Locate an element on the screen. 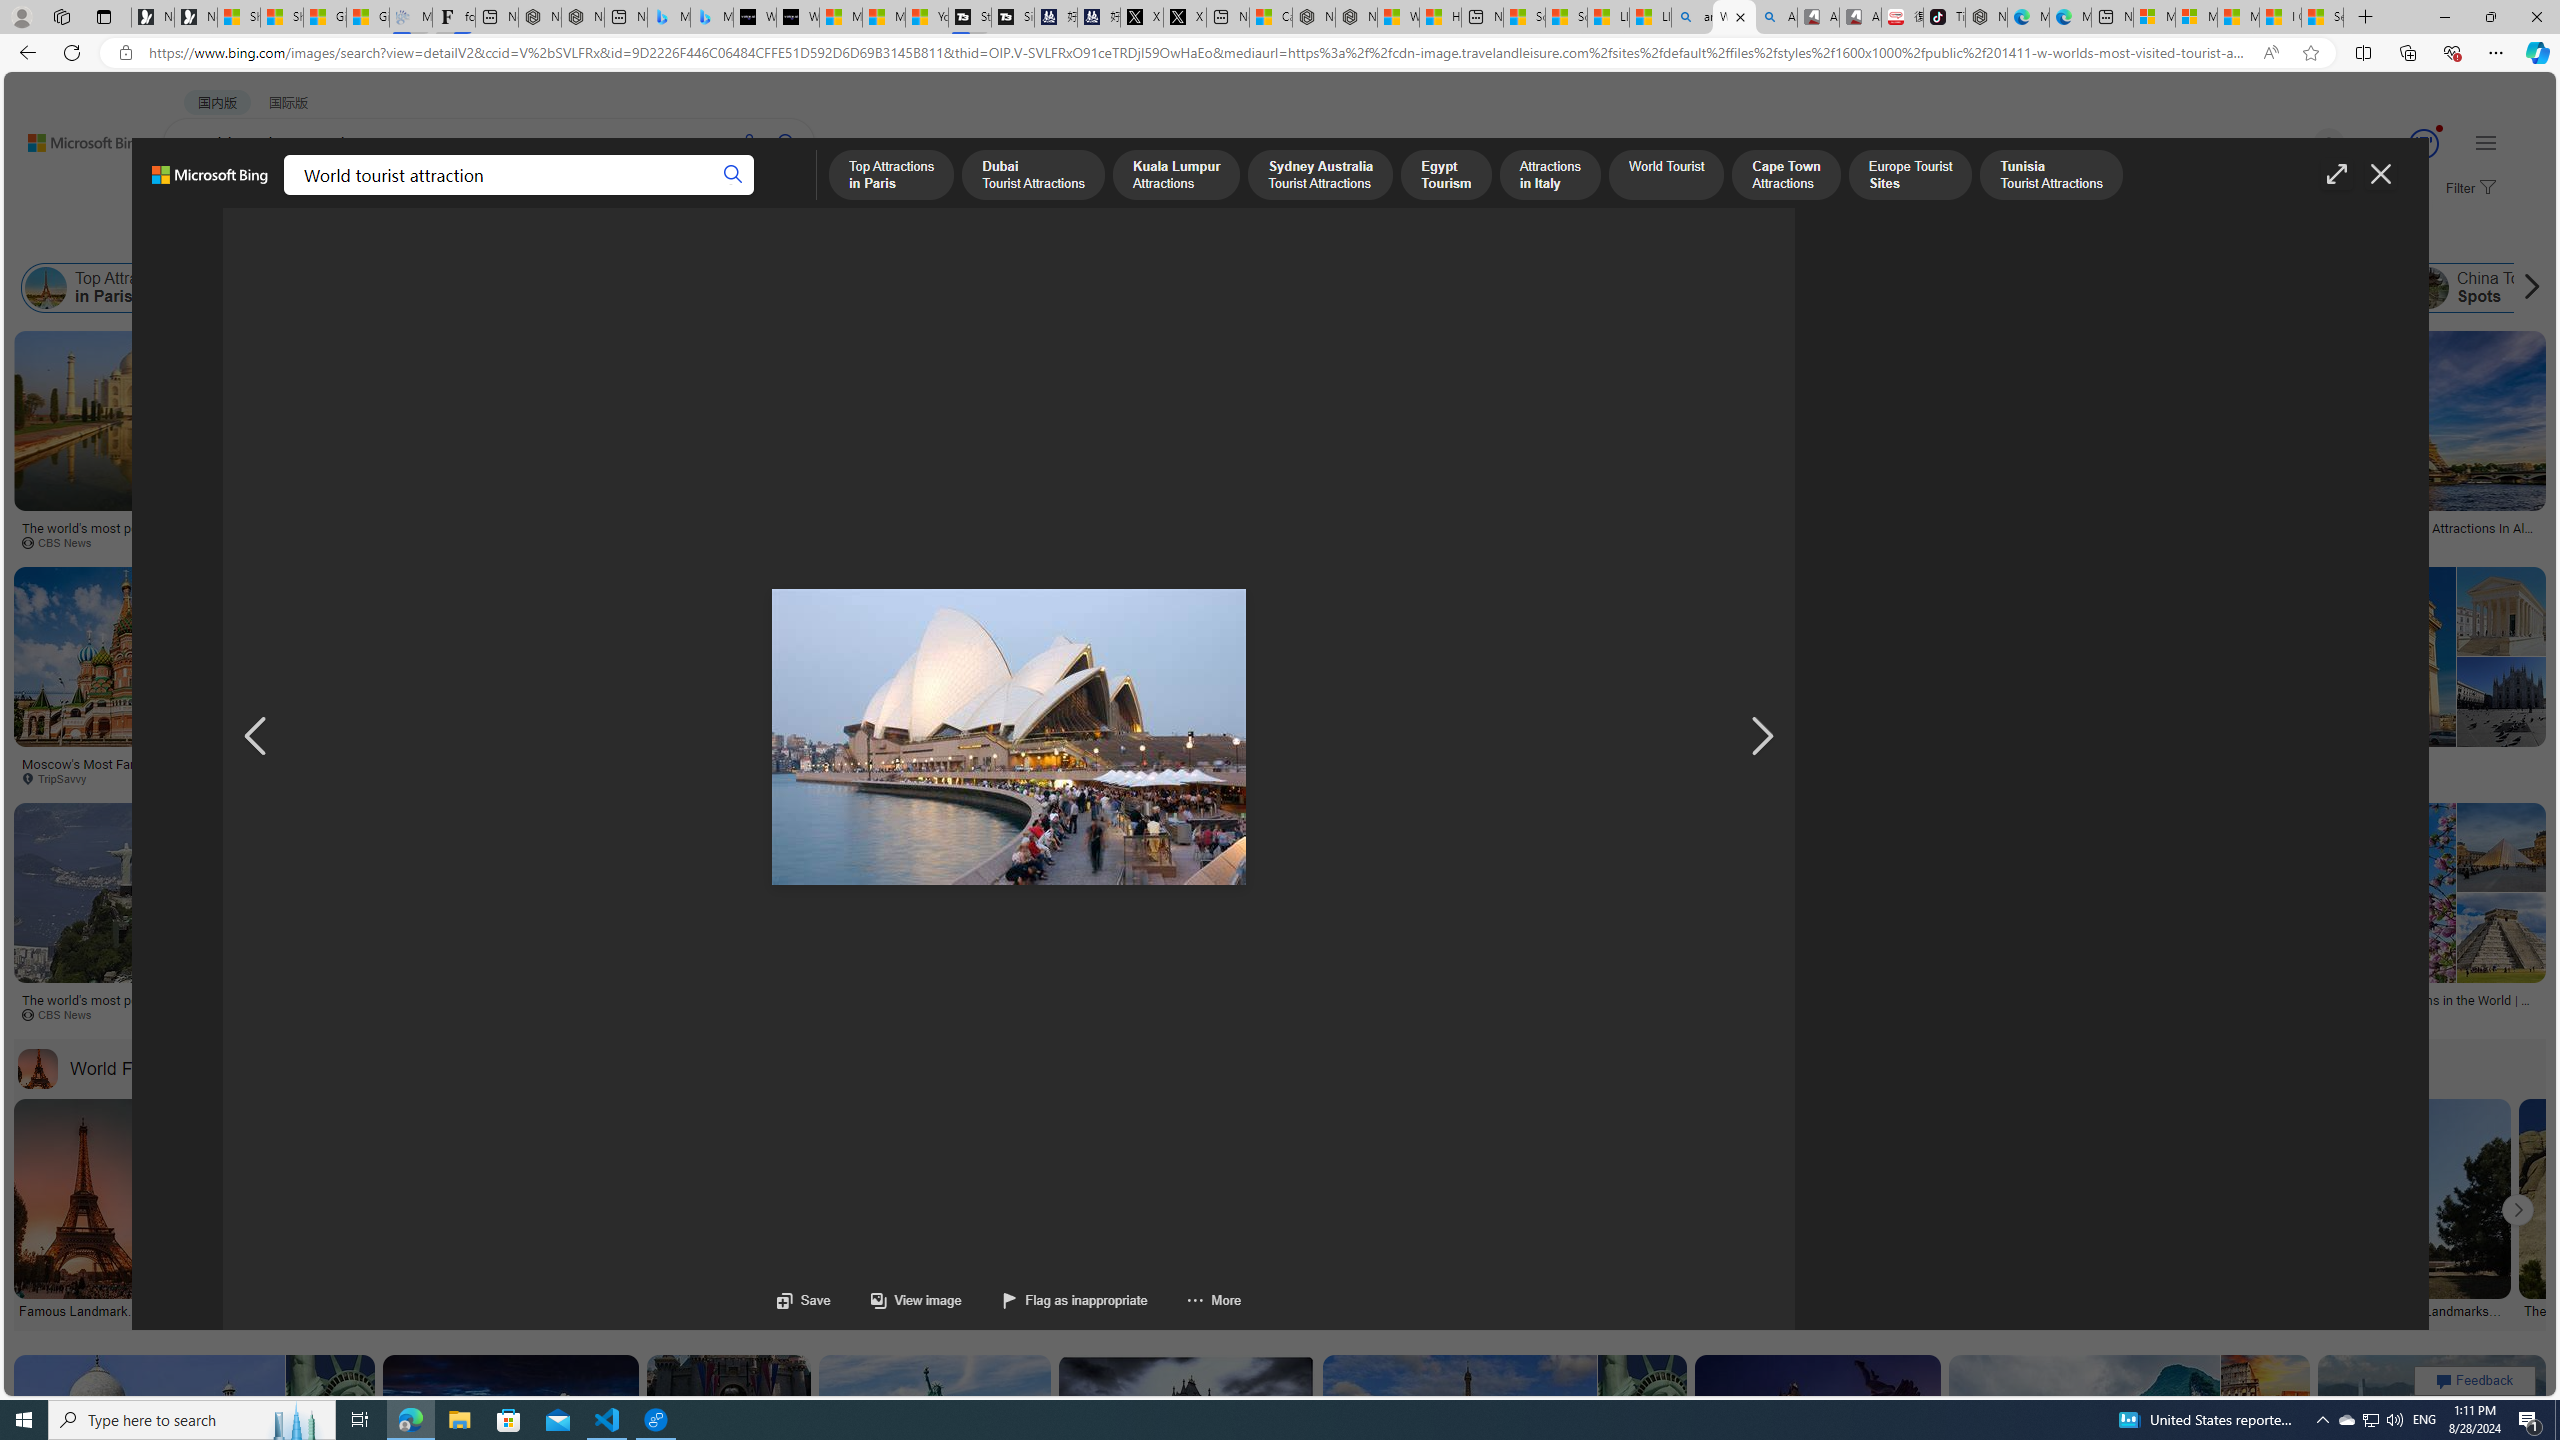 The height and width of the screenshot is (1440, 2560). mehndidesign.zohal.cc is located at coordinates (791, 778).